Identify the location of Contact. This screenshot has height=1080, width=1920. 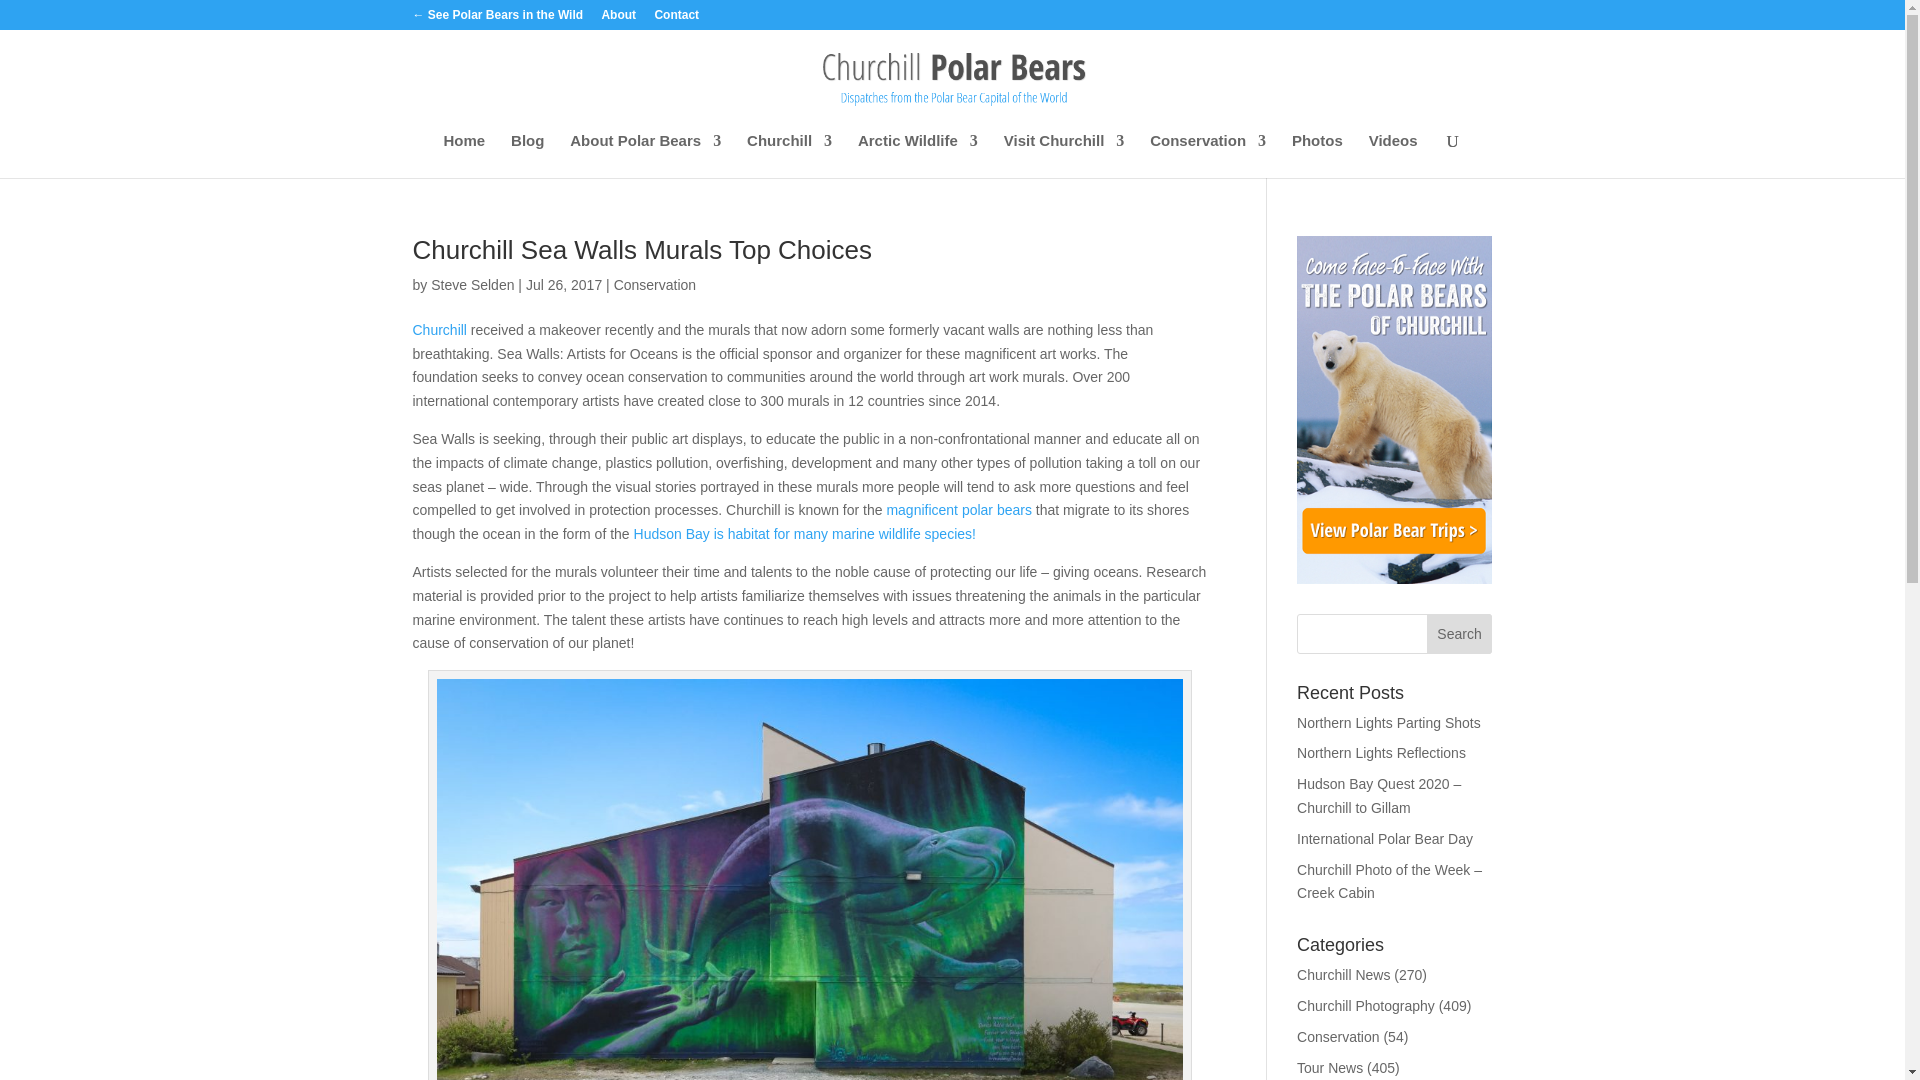
(676, 19).